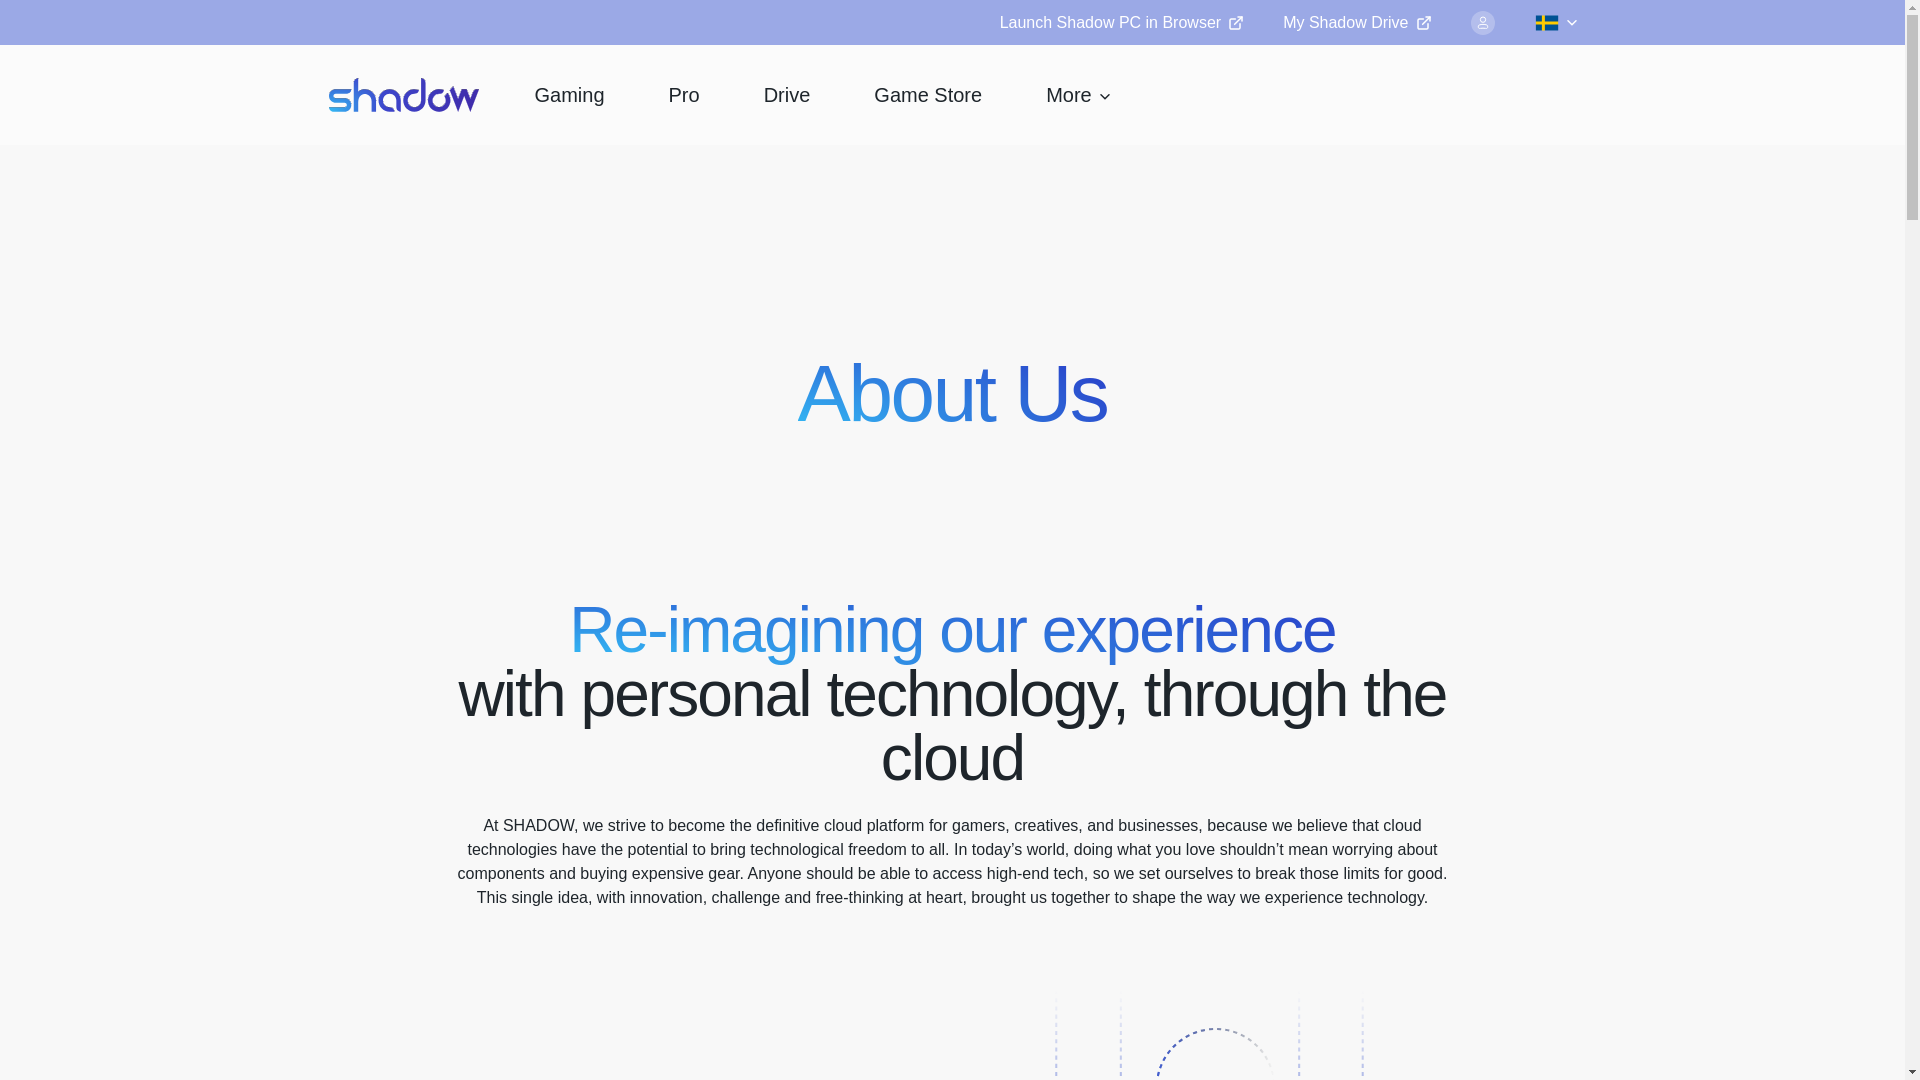  I want to click on Game Store, so click(928, 94).